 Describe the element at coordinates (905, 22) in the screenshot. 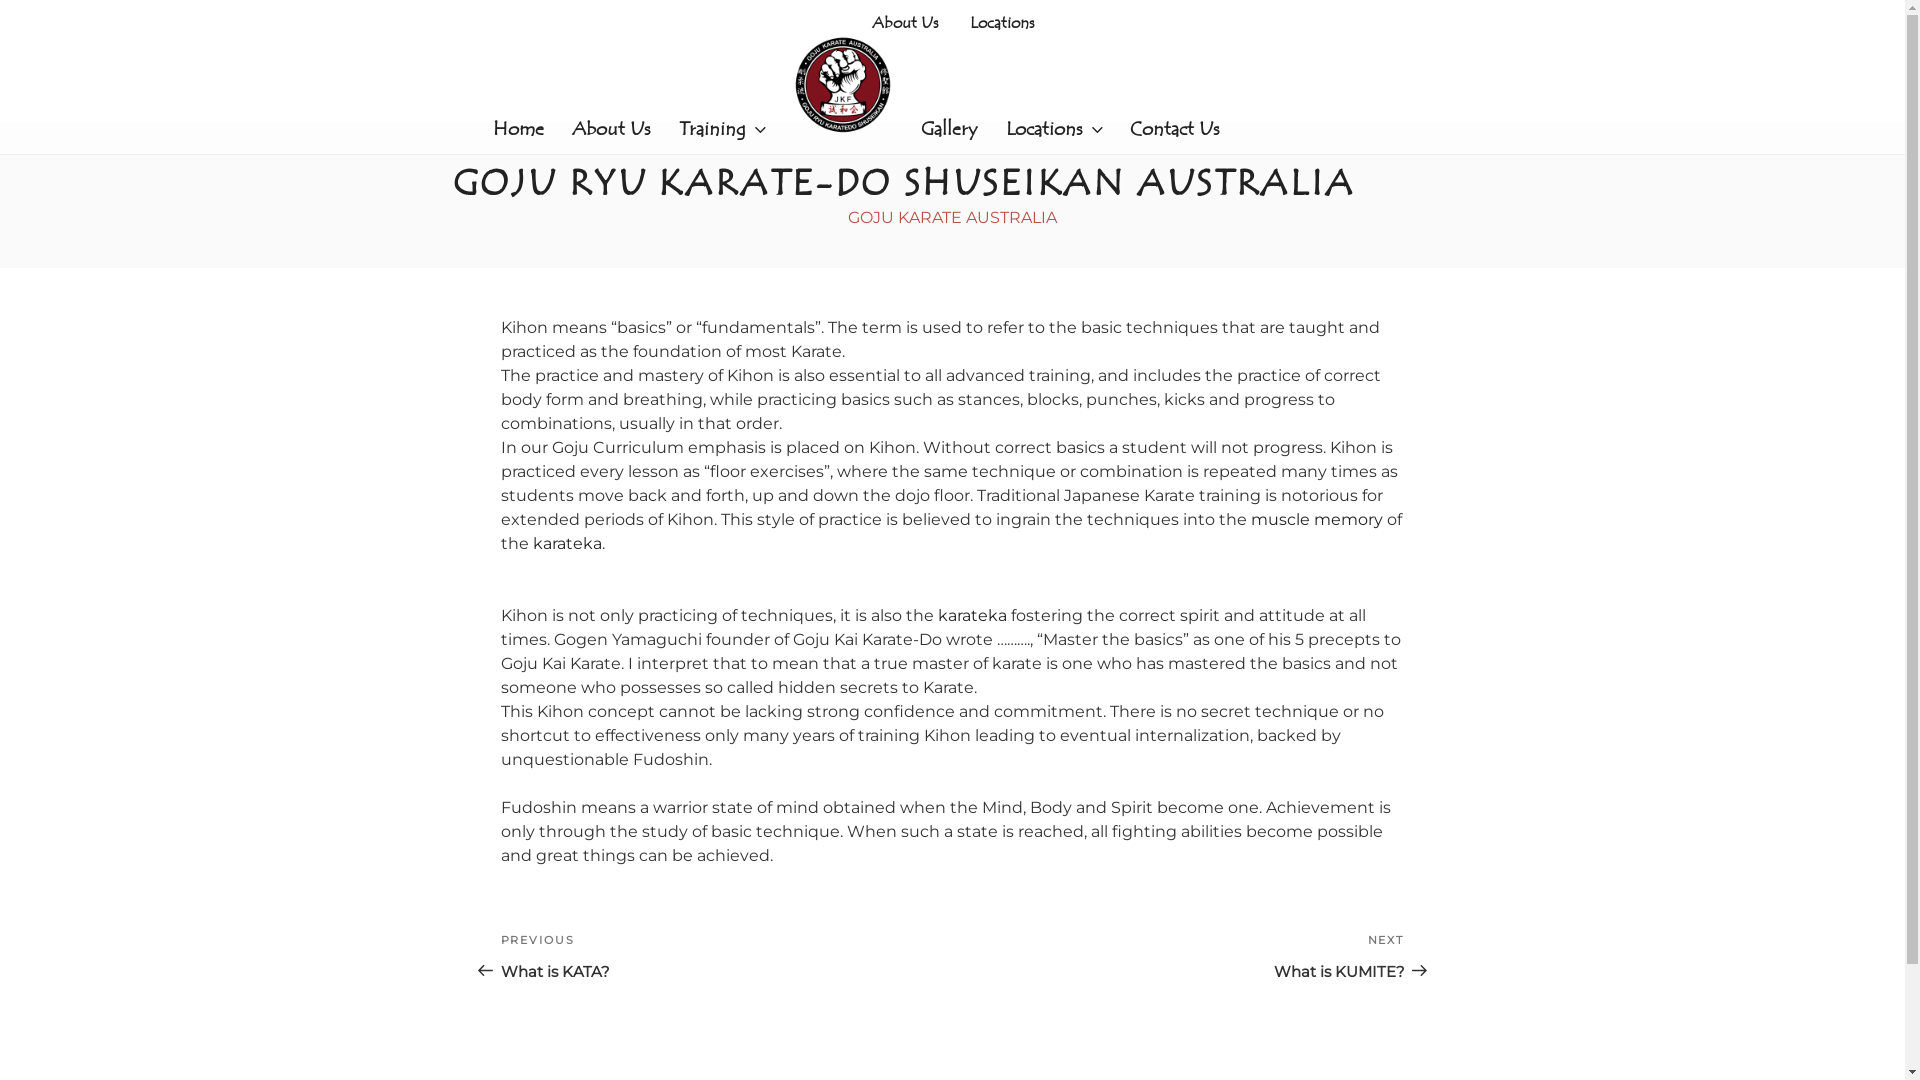

I see `About Us` at that location.